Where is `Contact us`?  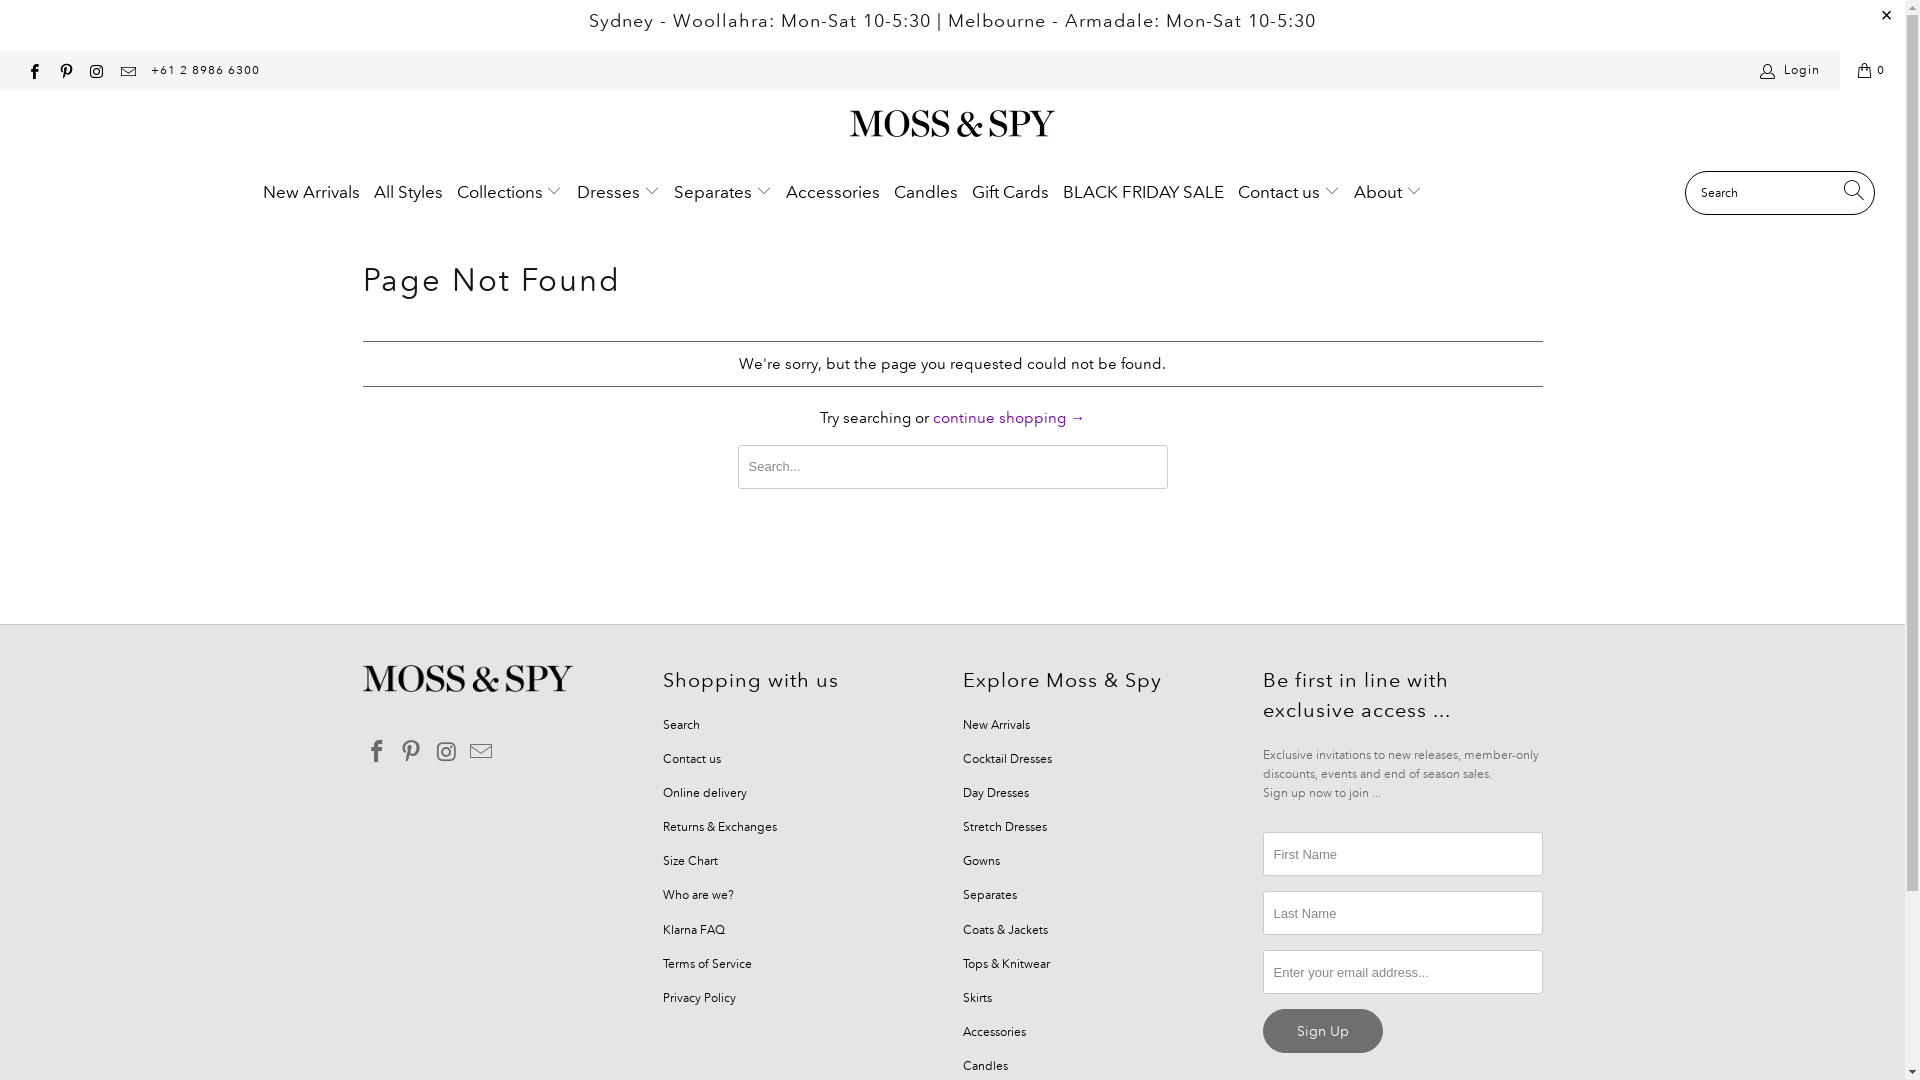 Contact us is located at coordinates (1289, 192).